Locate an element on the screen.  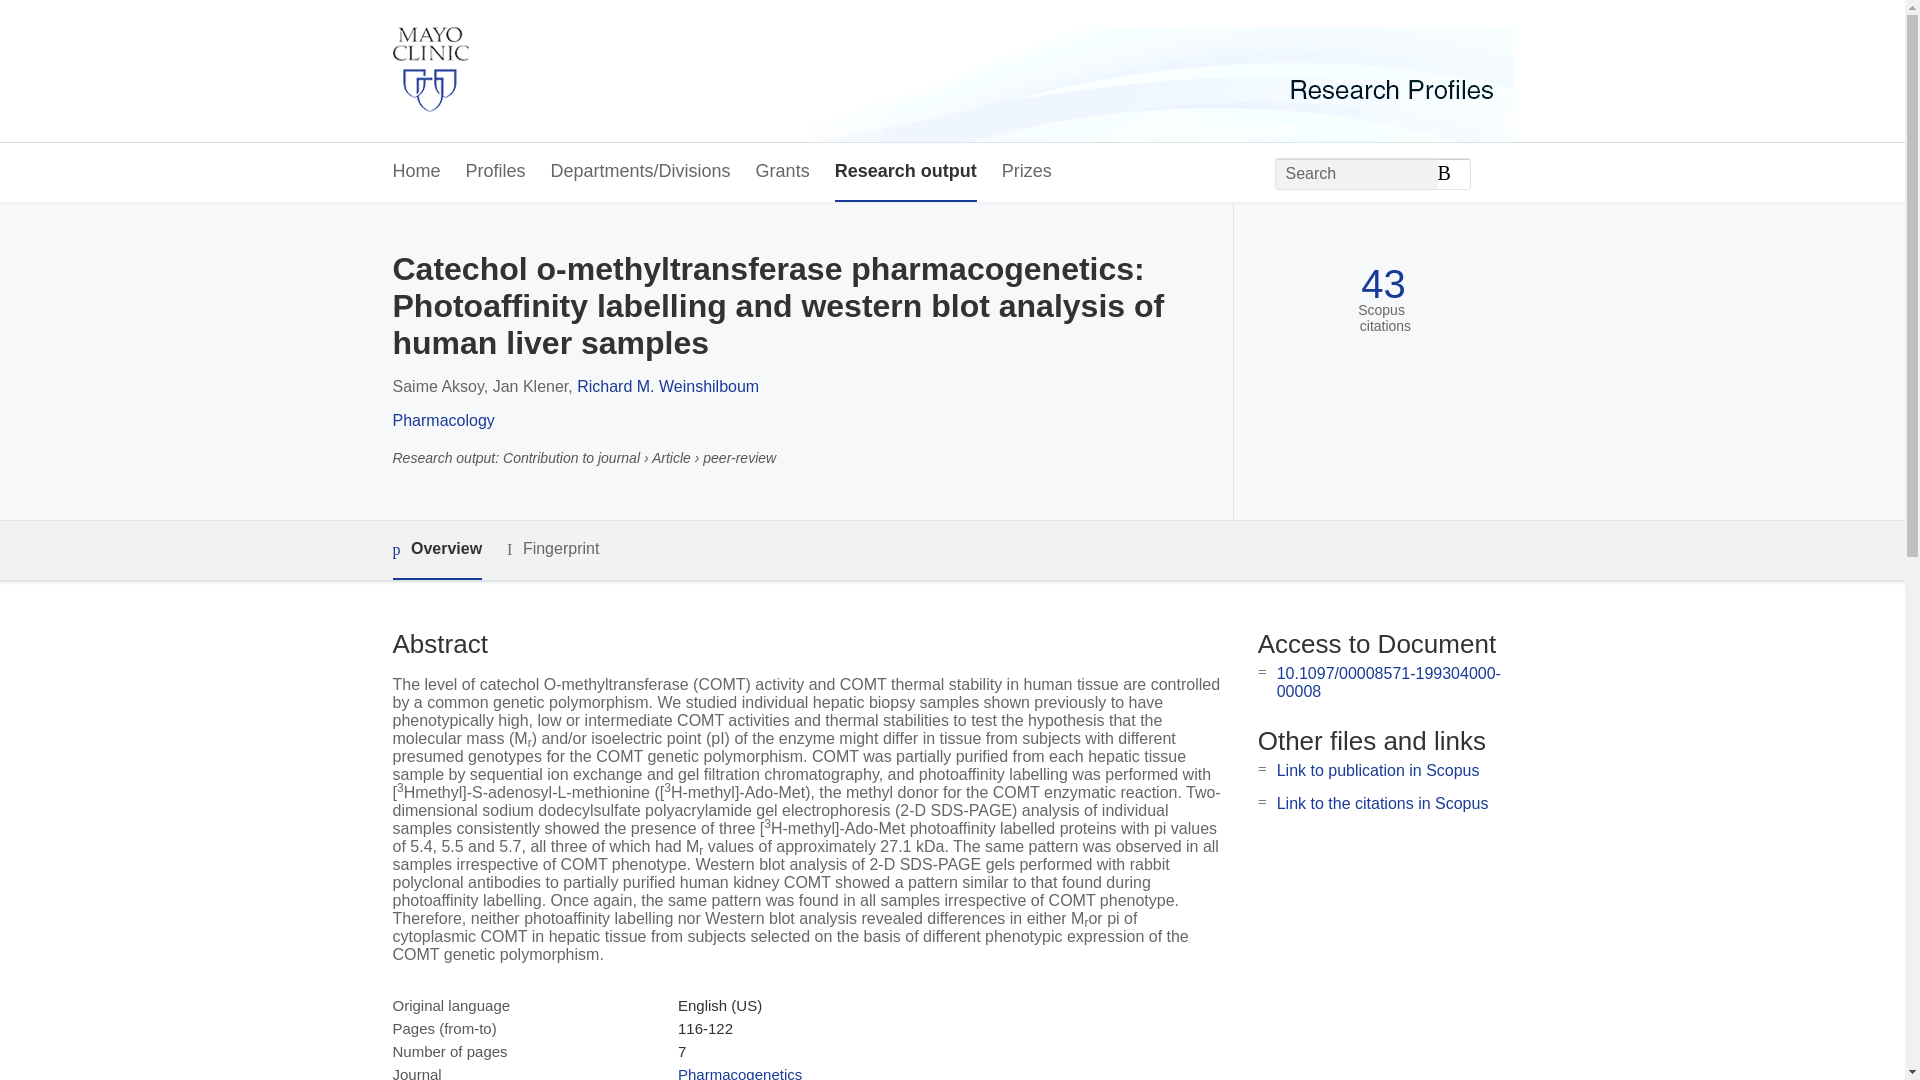
Profiles is located at coordinates (496, 172).